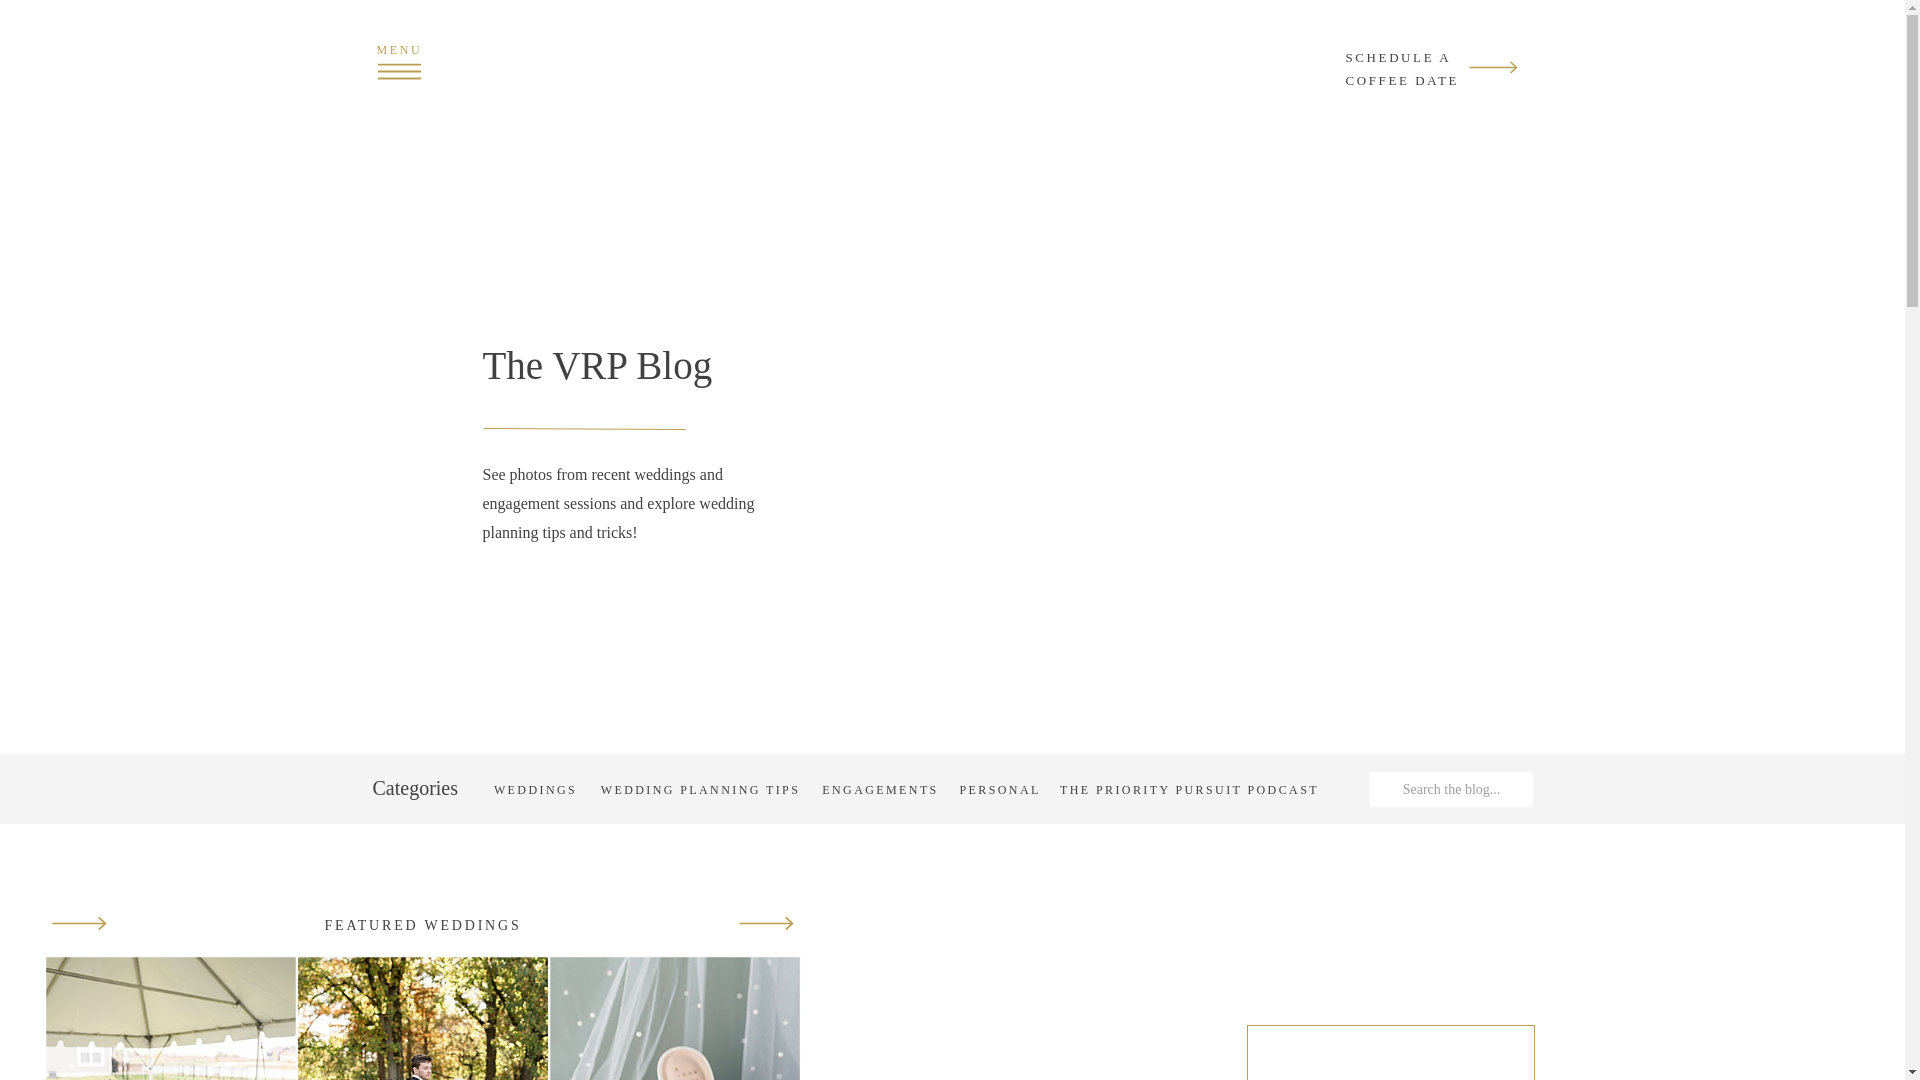  Describe the element at coordinates (423, 924) in the screenshot. I see `FEATURED WEDDINGS` at that location.